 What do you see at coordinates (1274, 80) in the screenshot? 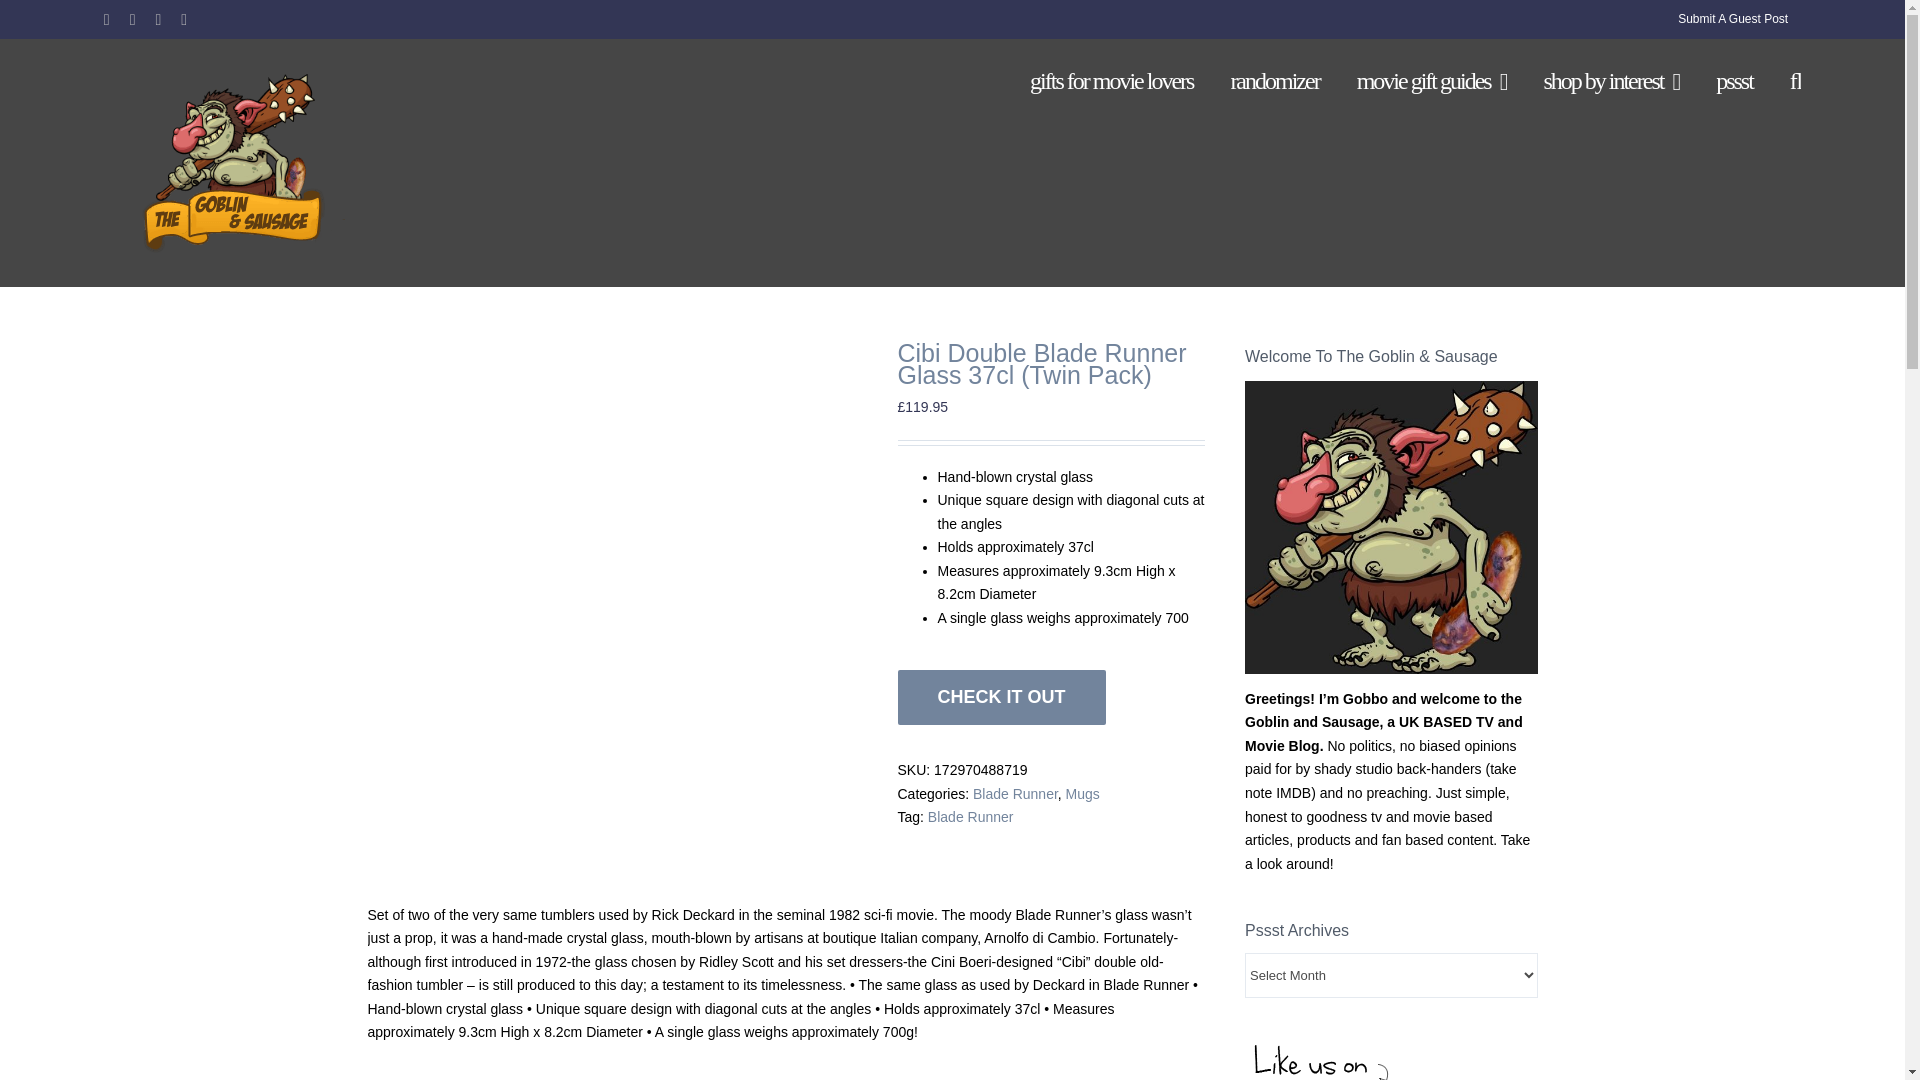
I see `randomizer` at bounding box center [1274, 80].